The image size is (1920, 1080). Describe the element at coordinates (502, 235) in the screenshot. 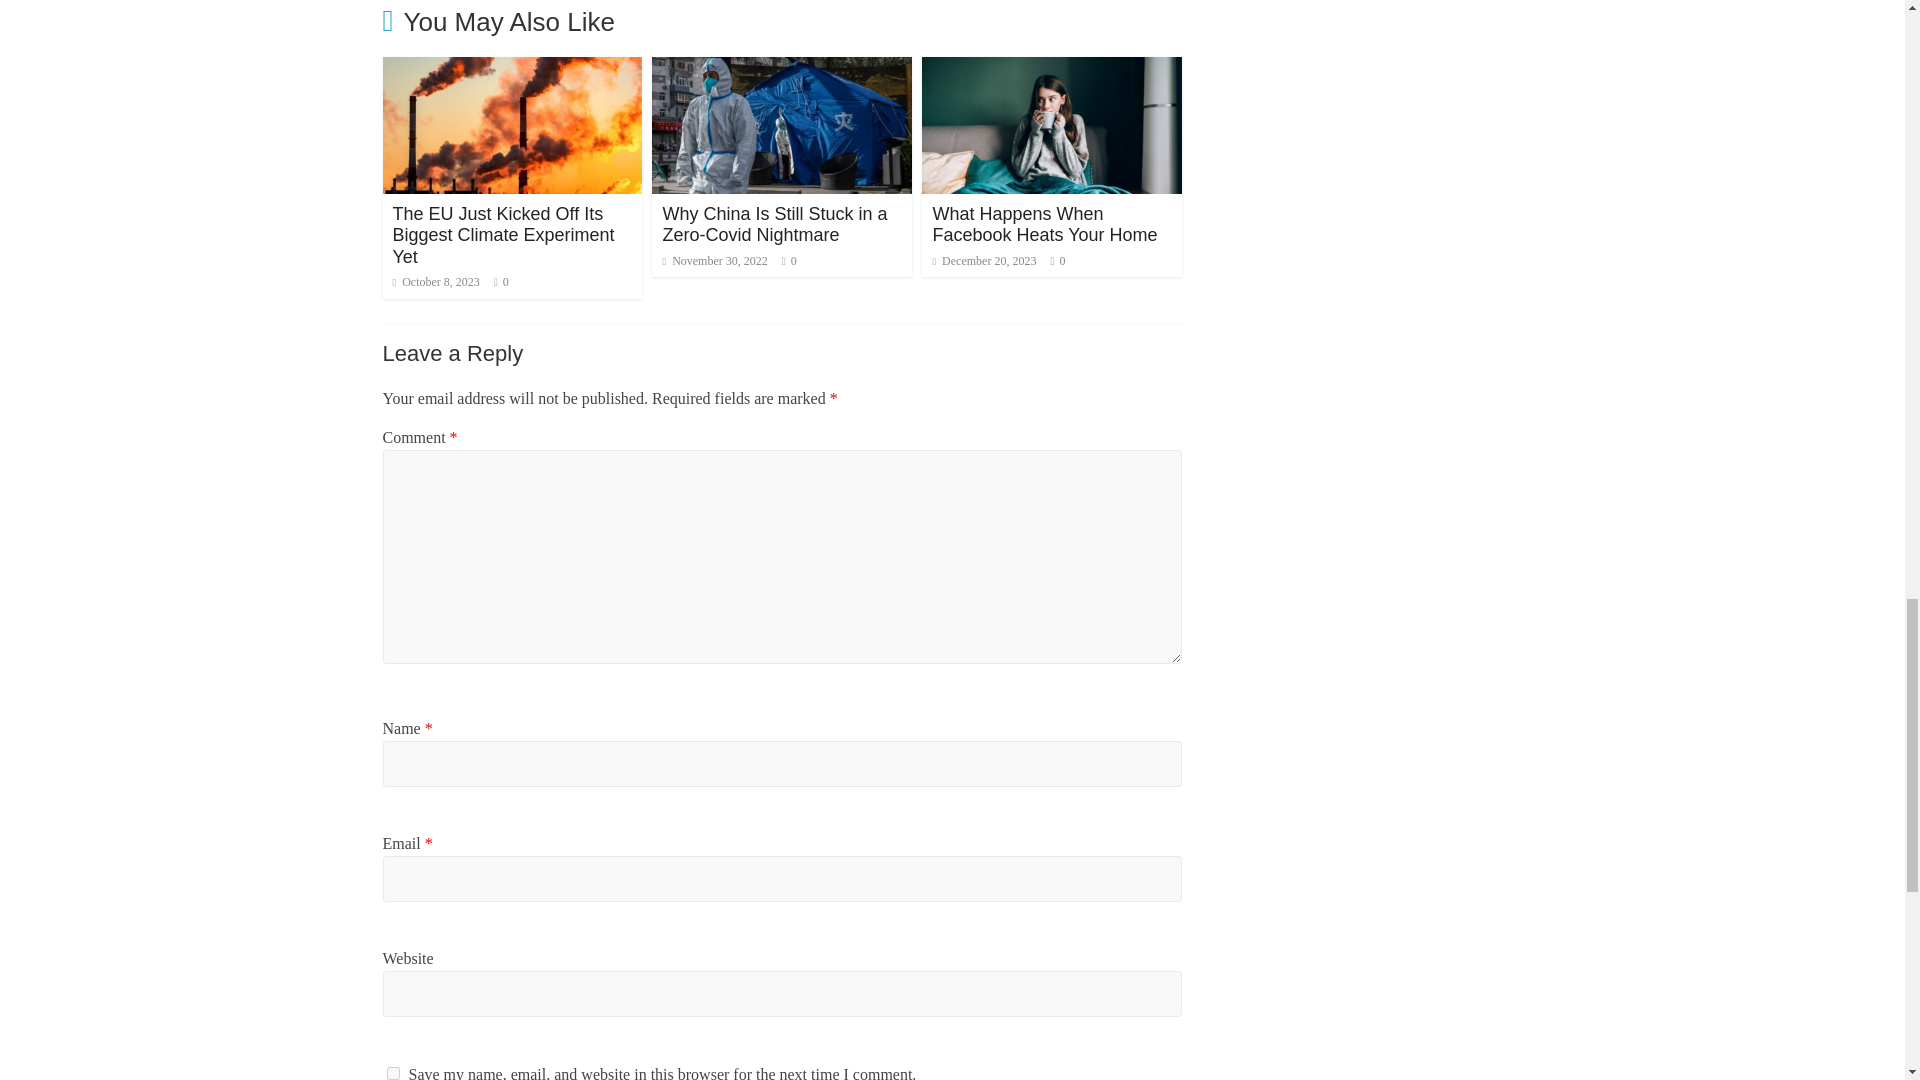

I see `The EU Just Kicked Off Its Biggest Climate Experiment Yet` at that location.